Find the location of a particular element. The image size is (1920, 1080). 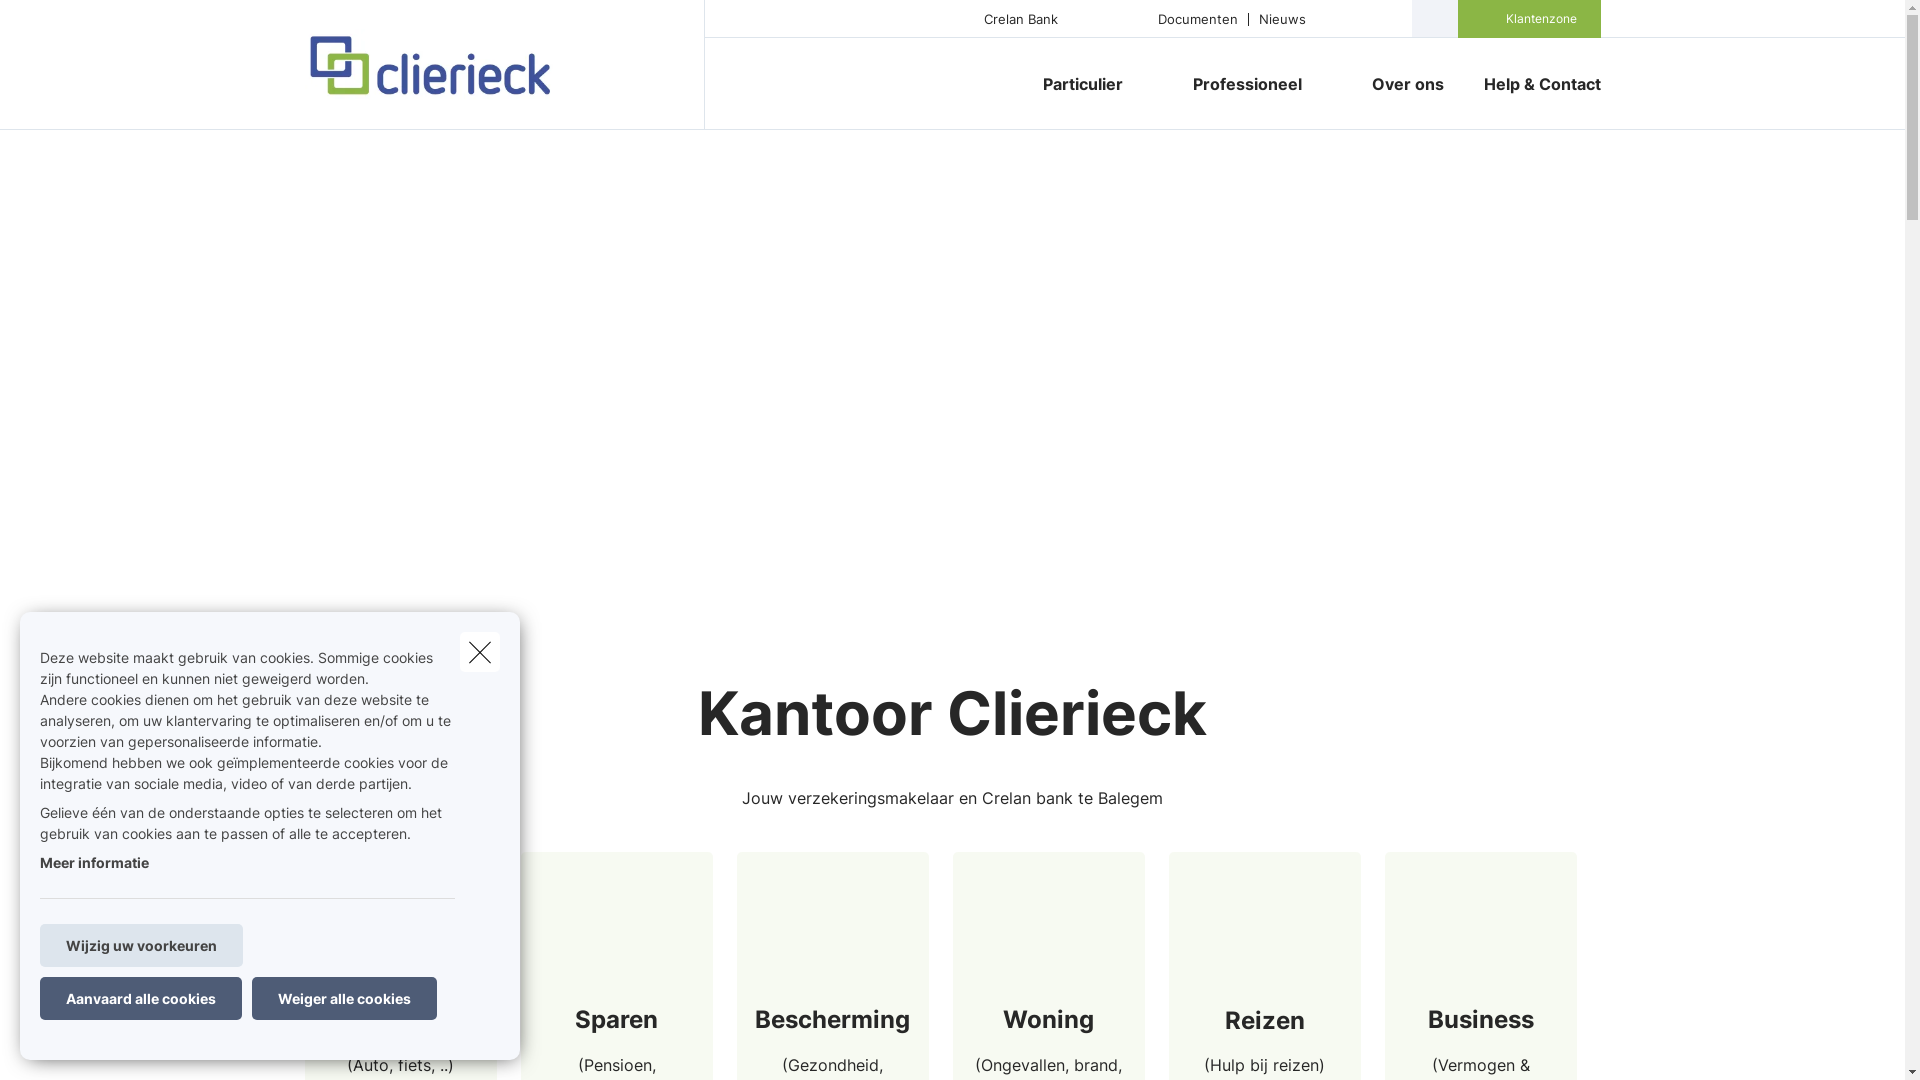

Meer informatie is located at coordinates (94, 862).